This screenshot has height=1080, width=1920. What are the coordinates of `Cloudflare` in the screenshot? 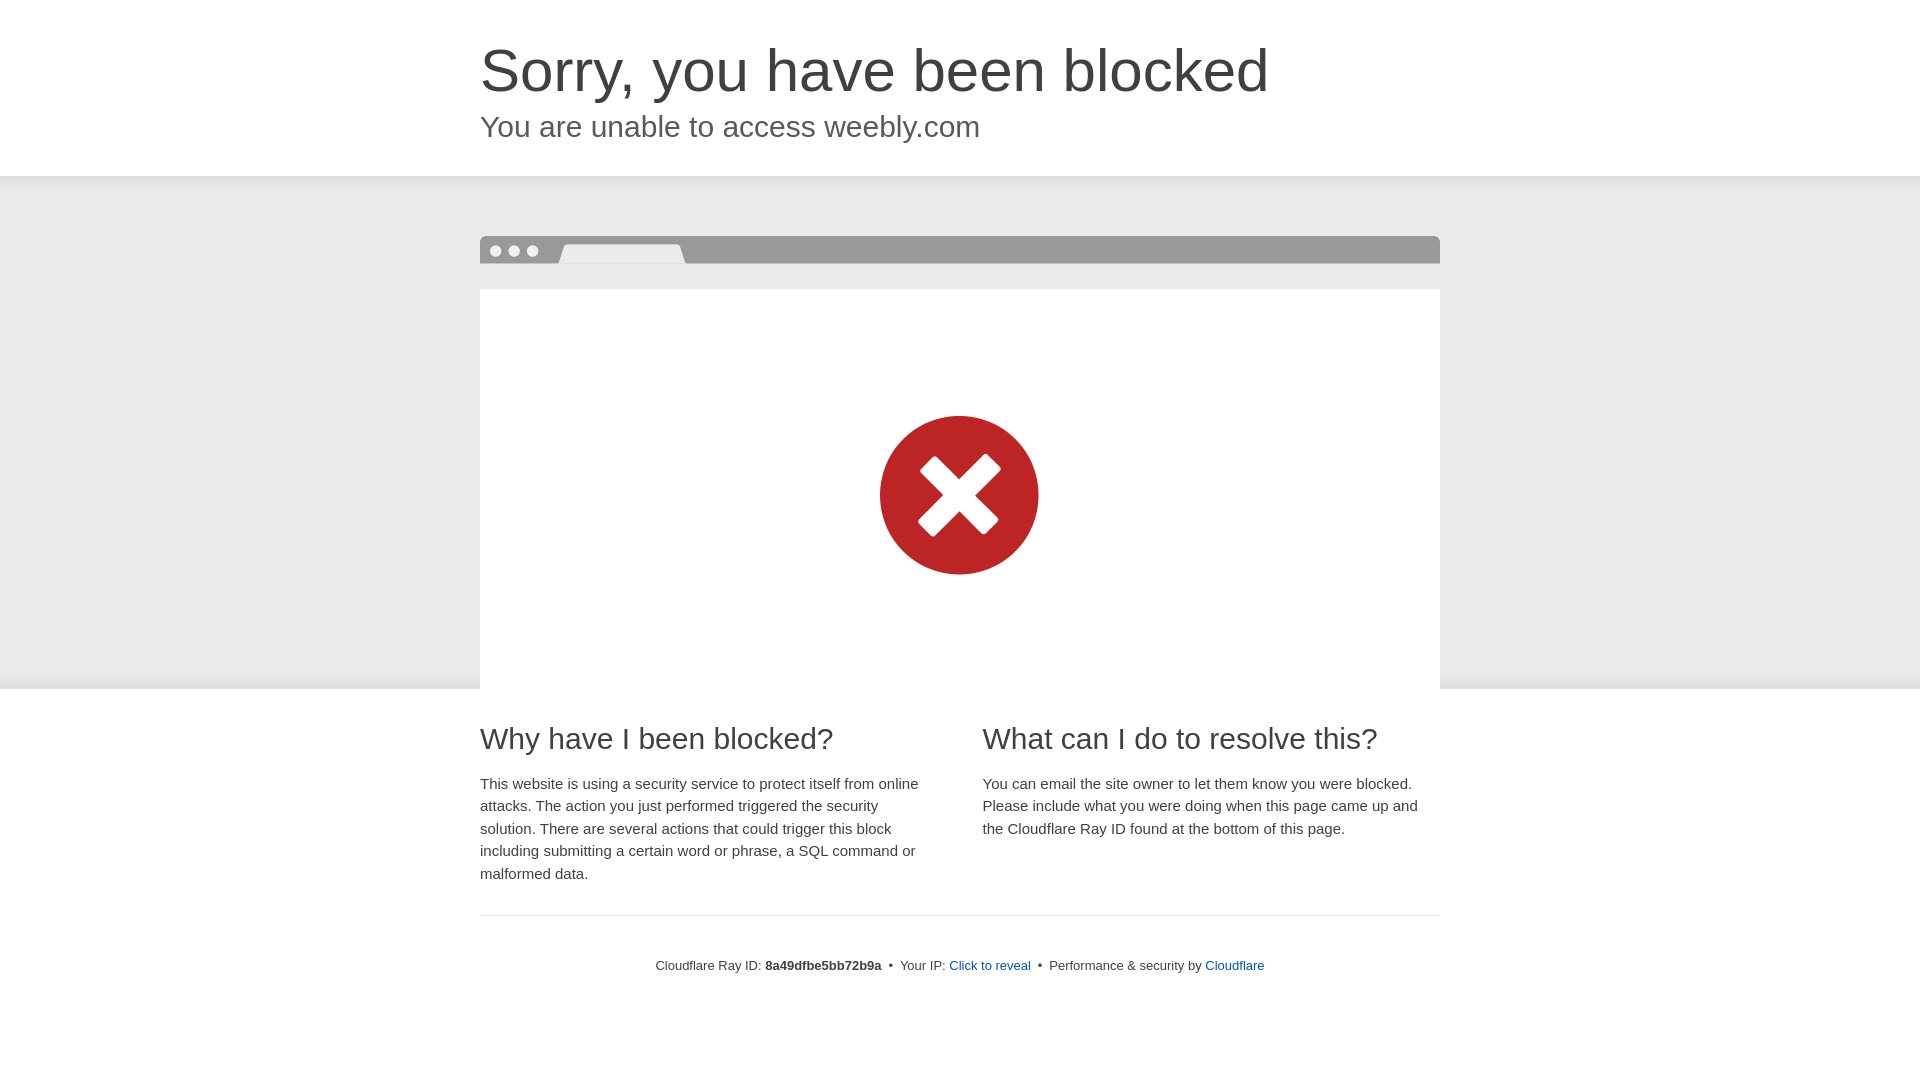 It's located at (1234, 965).